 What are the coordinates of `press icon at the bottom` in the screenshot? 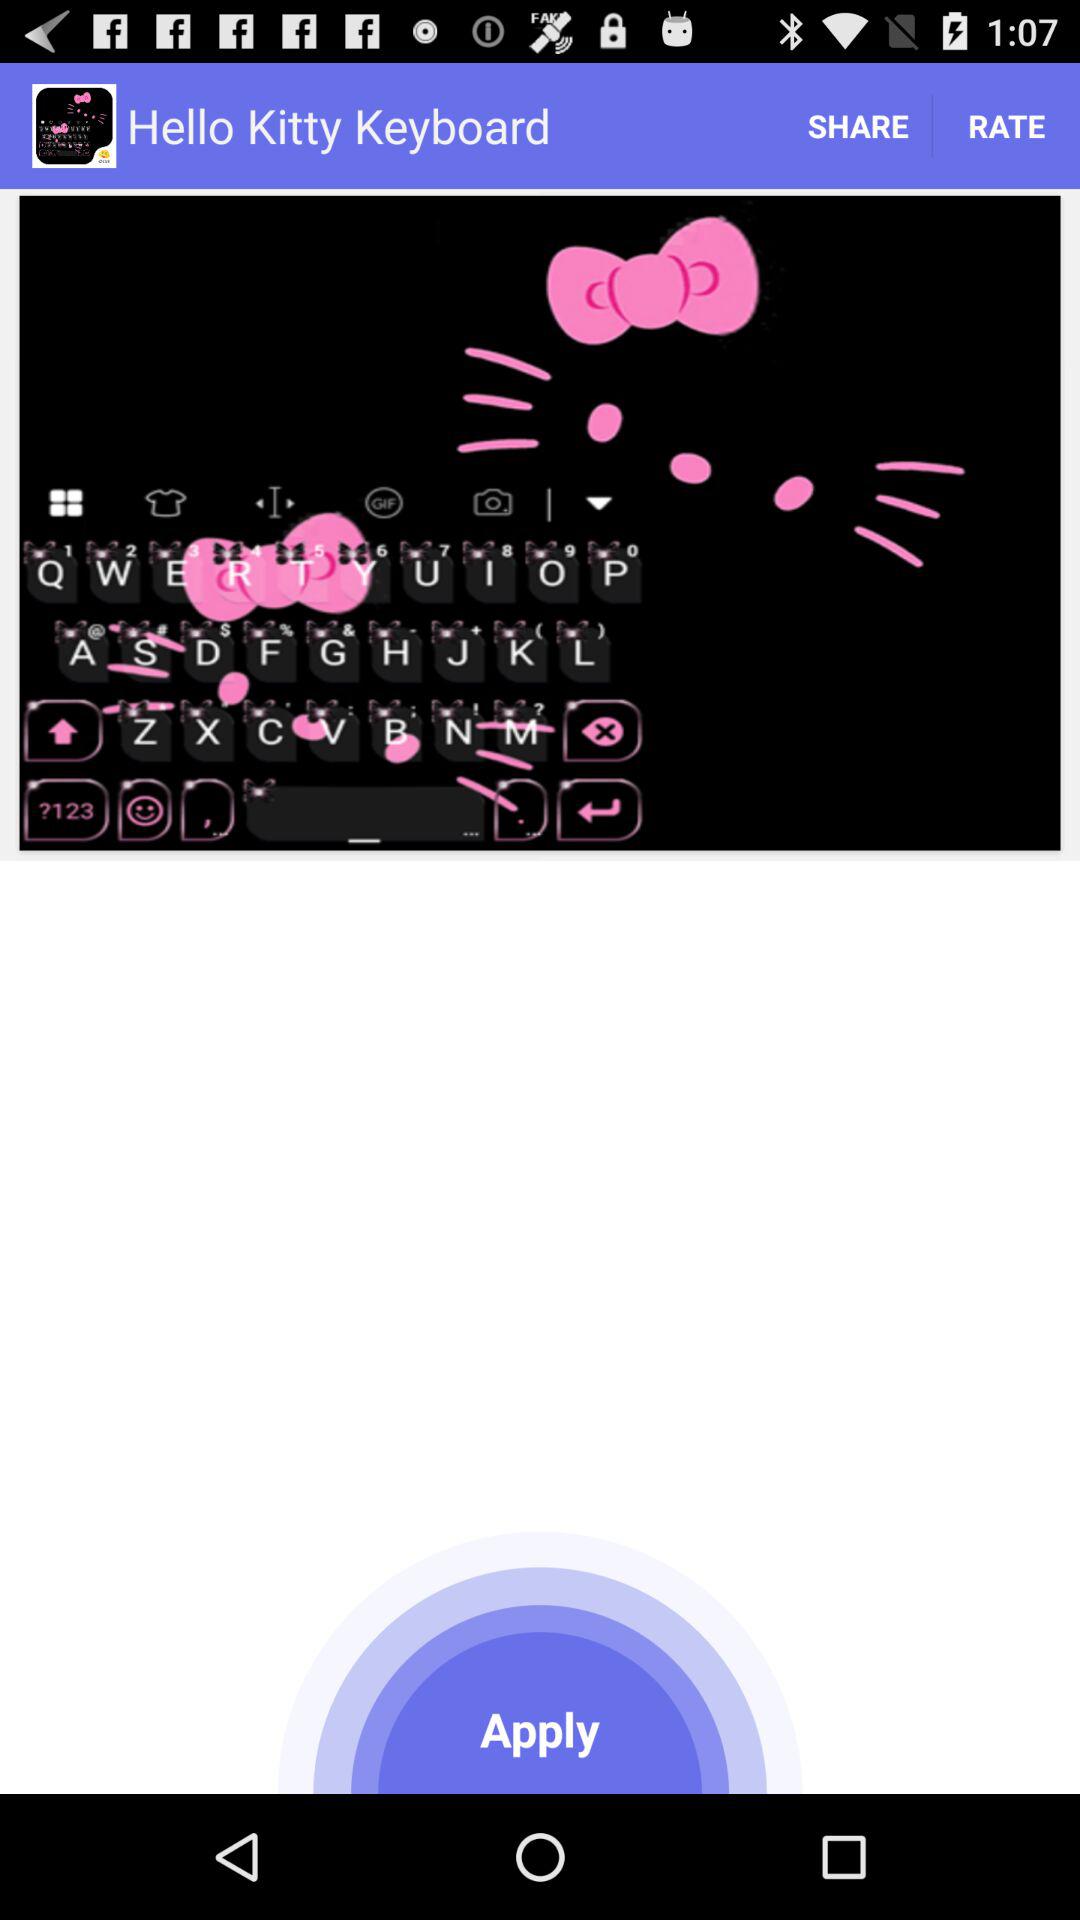 It's located at (540, 1658).